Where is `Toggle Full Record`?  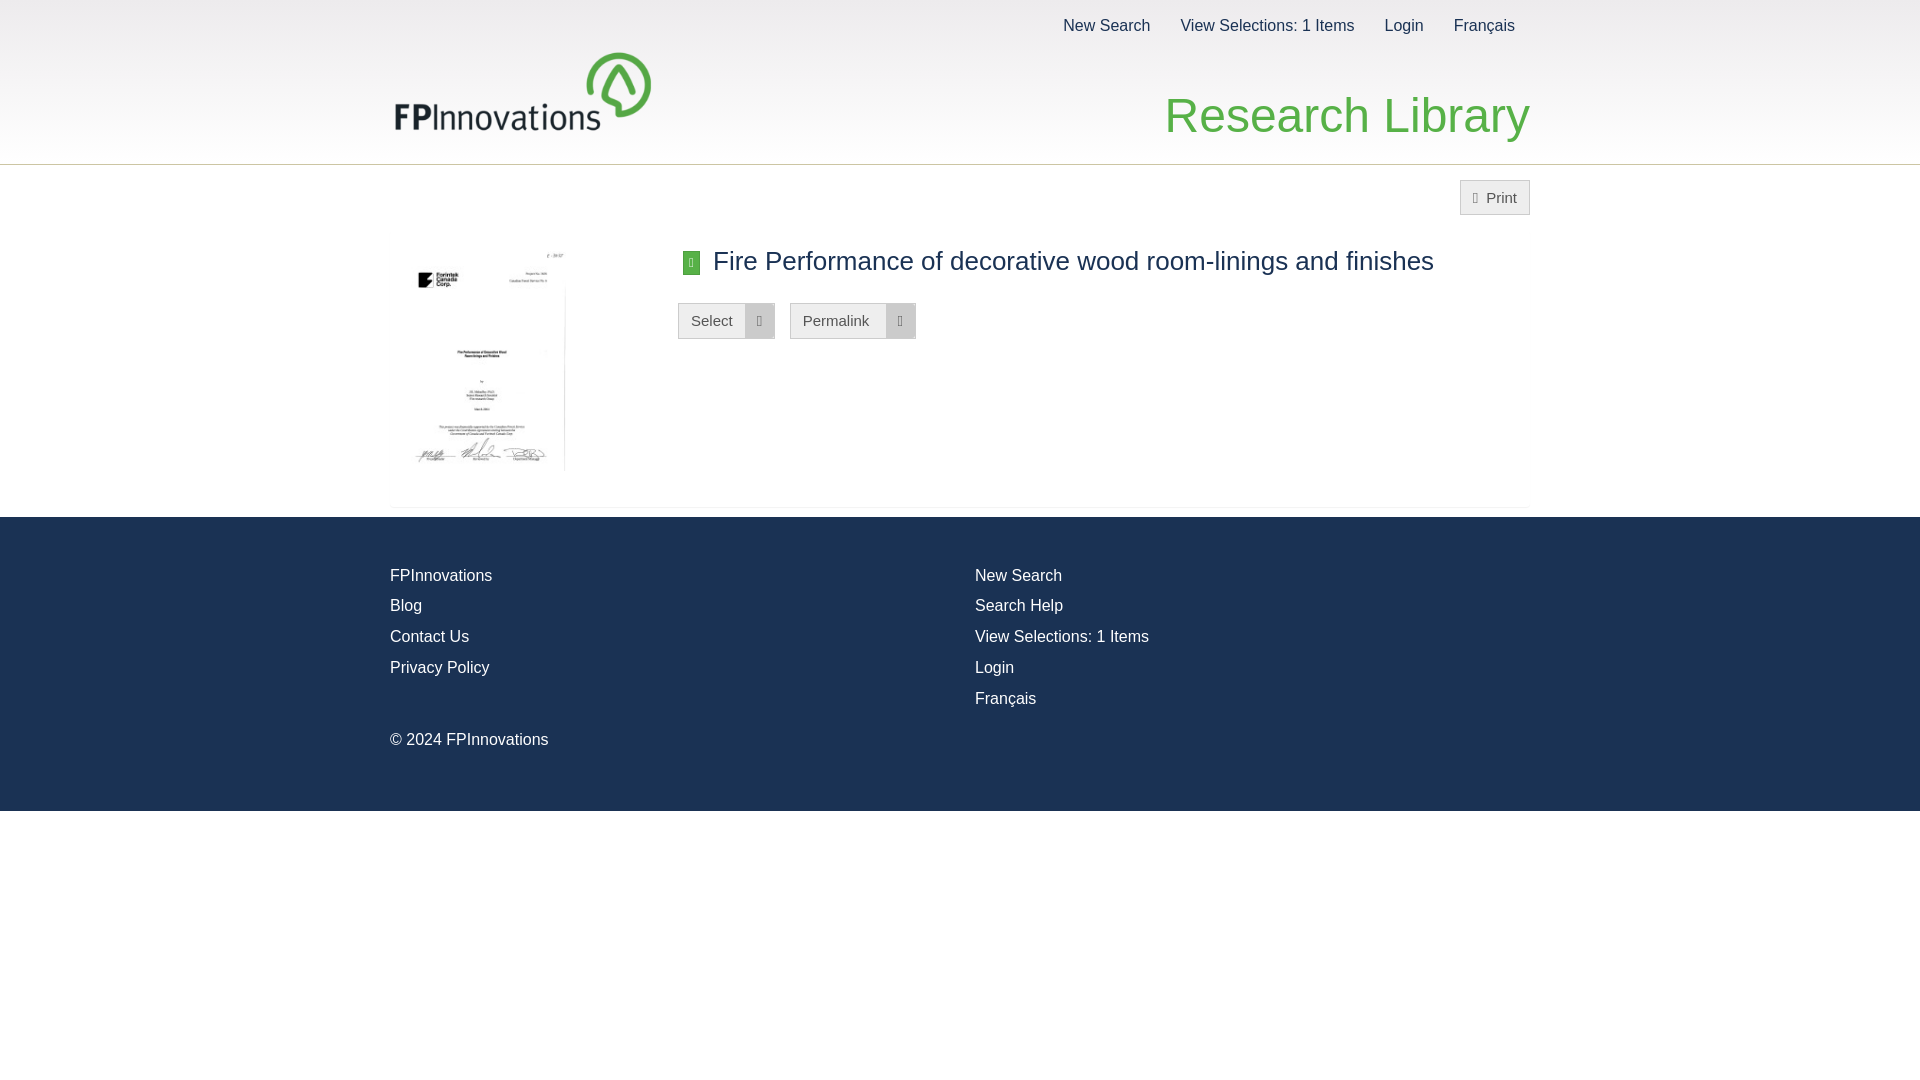
Toggle Full Record is located at coordinates (692, 262).